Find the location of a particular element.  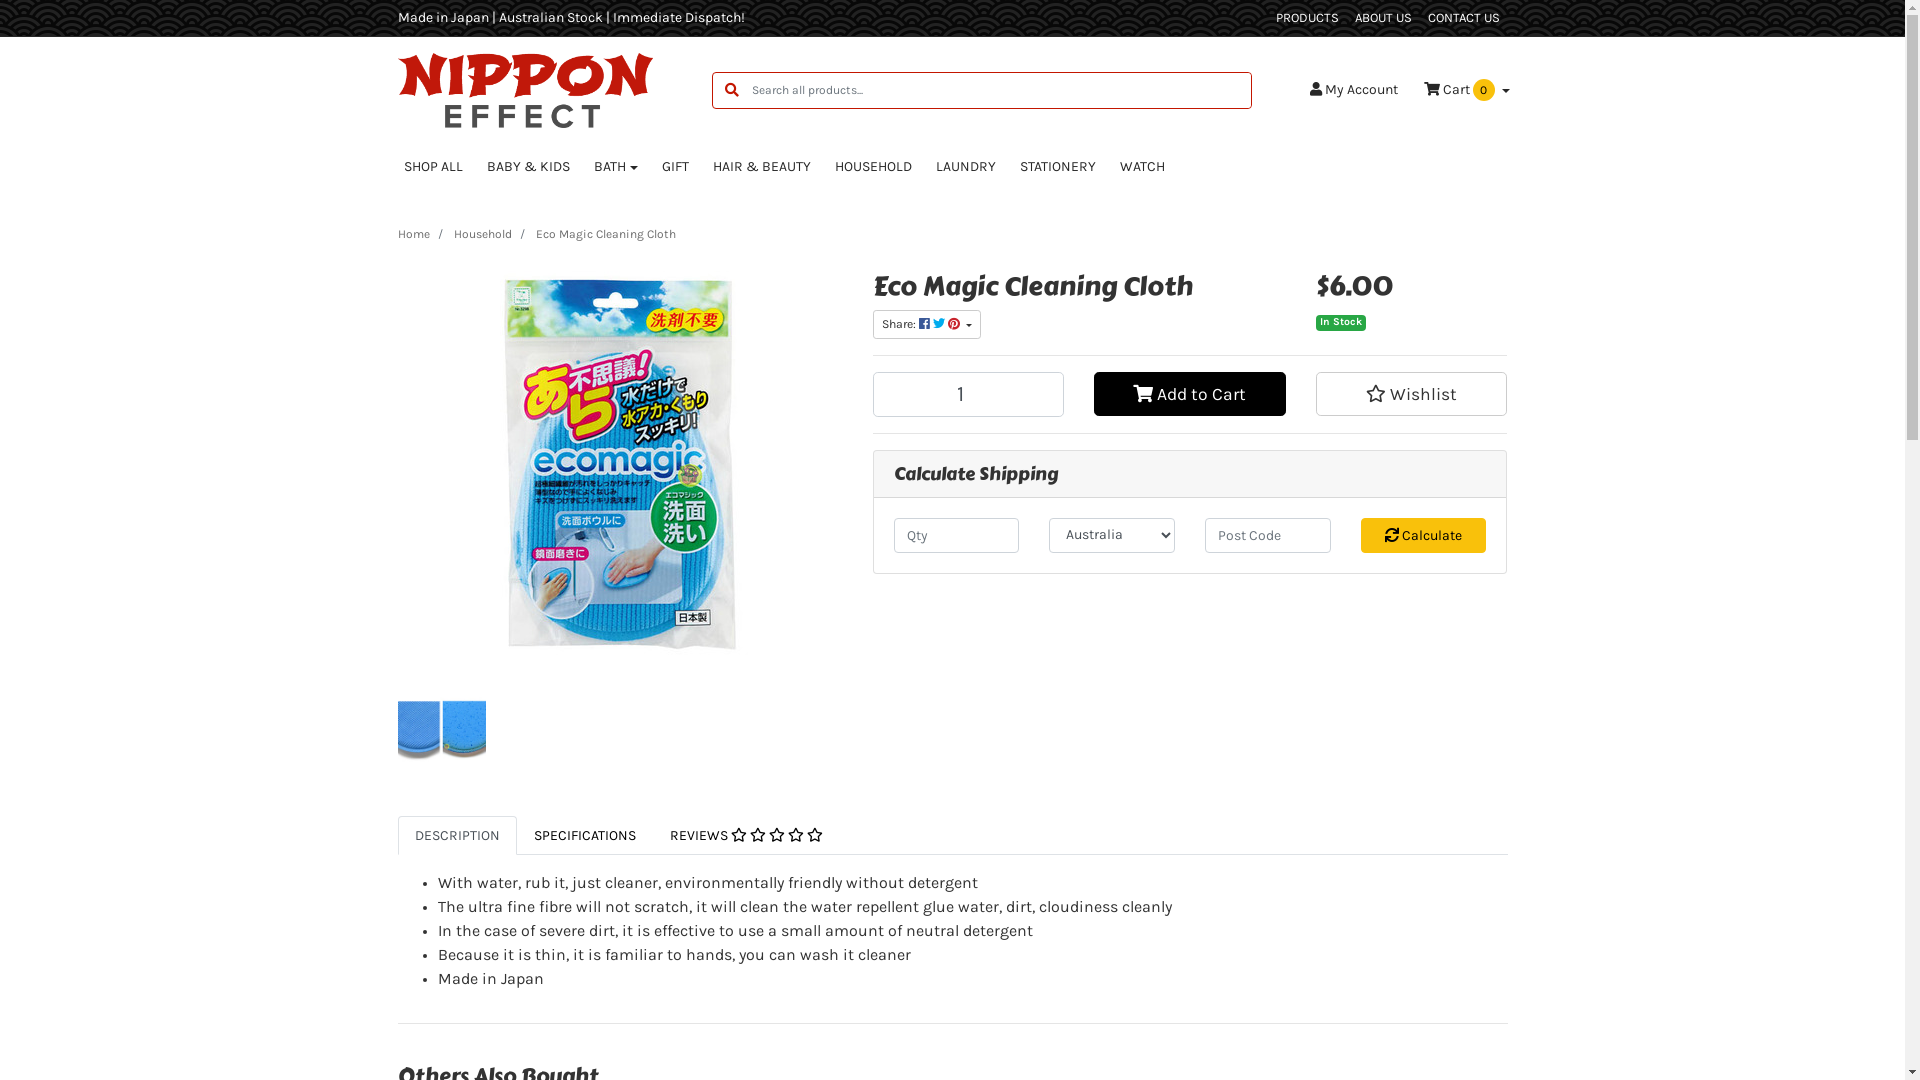

BABY & KIDS is located at coordinates (528, 166).